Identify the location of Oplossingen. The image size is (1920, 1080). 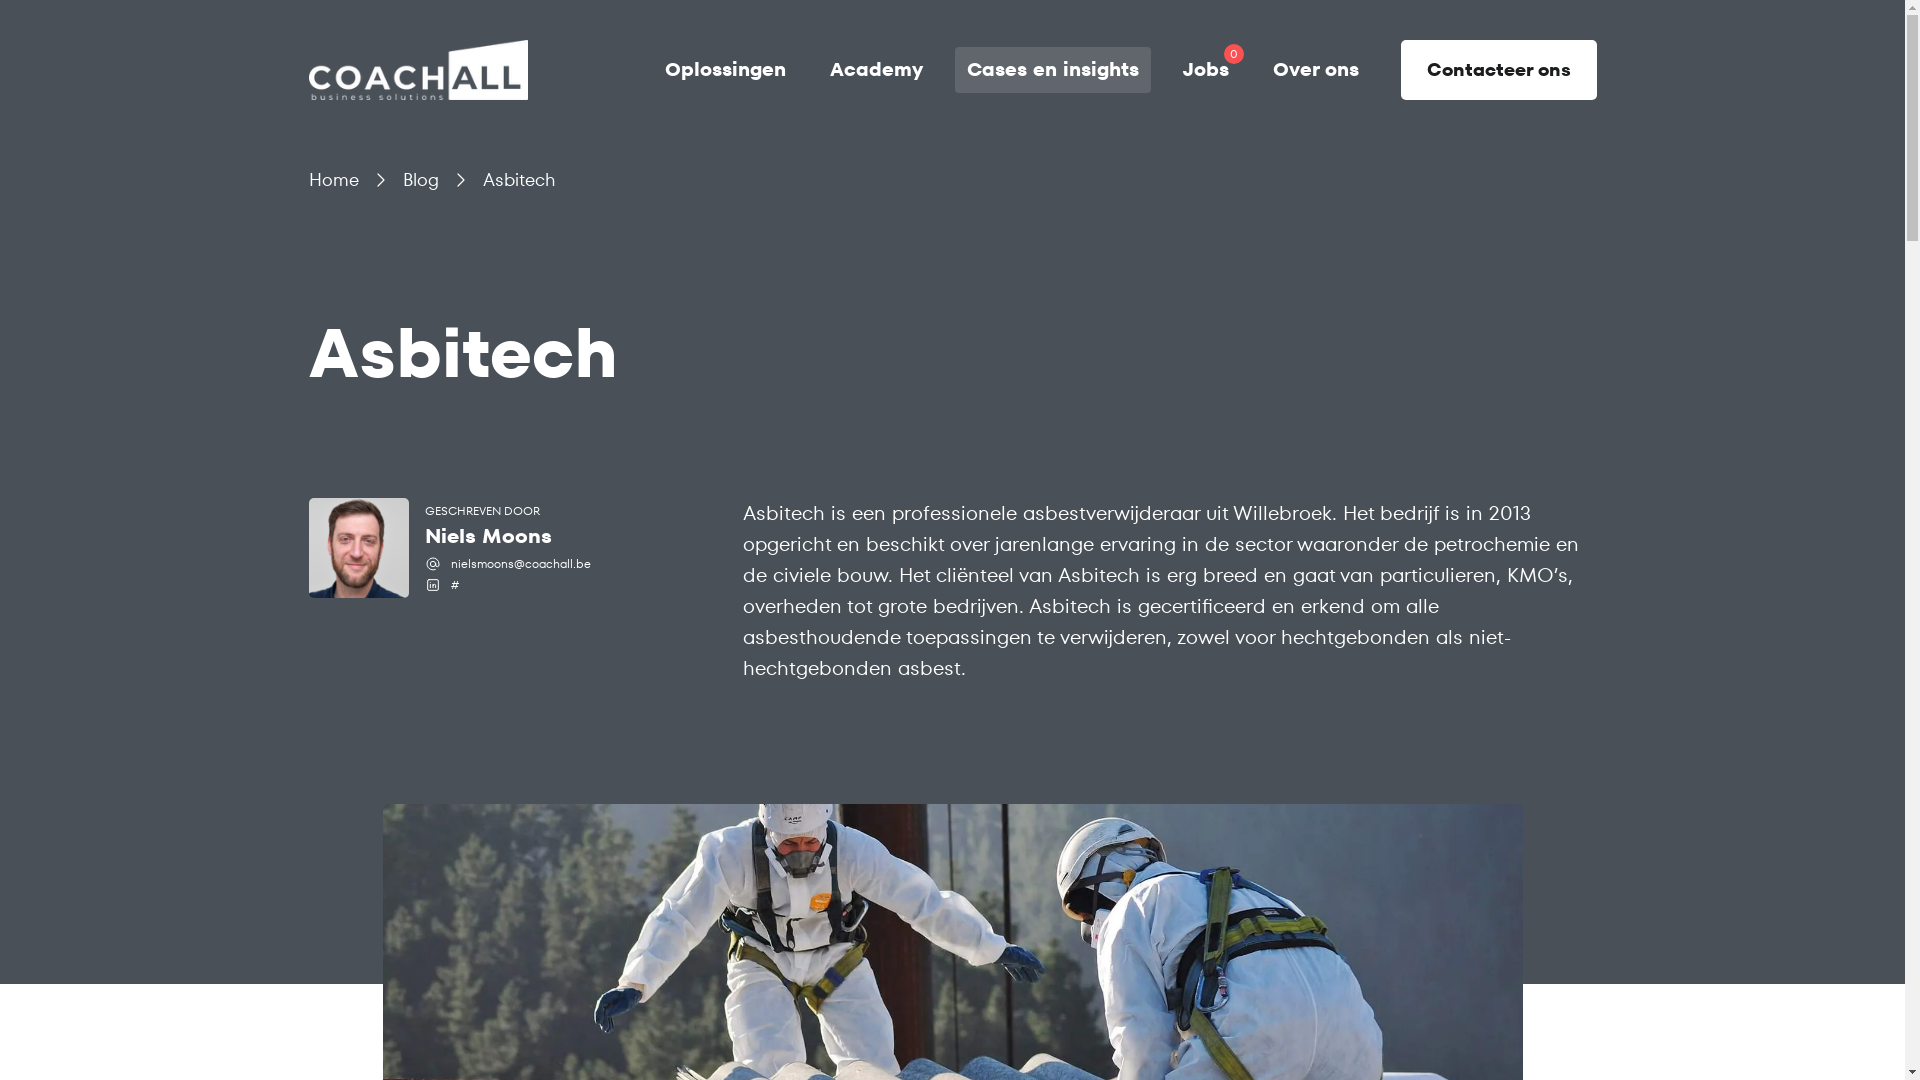
(724, 70).